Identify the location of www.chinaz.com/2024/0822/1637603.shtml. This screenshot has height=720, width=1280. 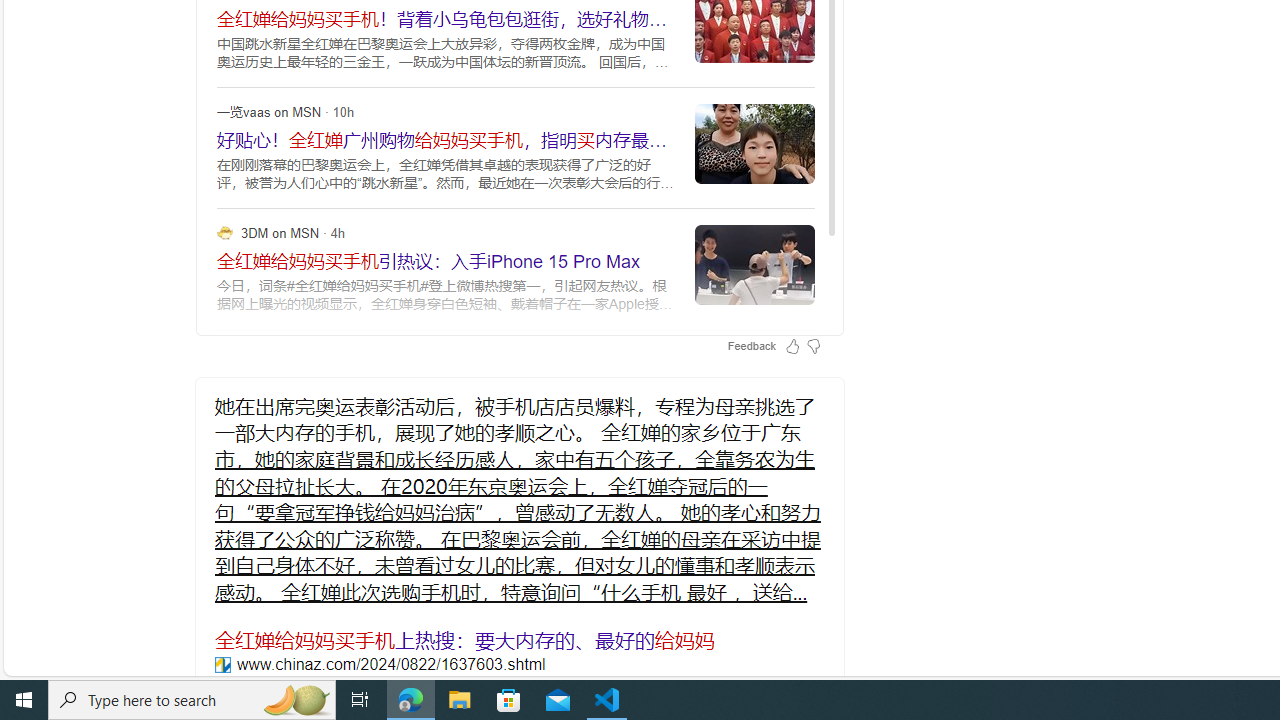
(222, 664).